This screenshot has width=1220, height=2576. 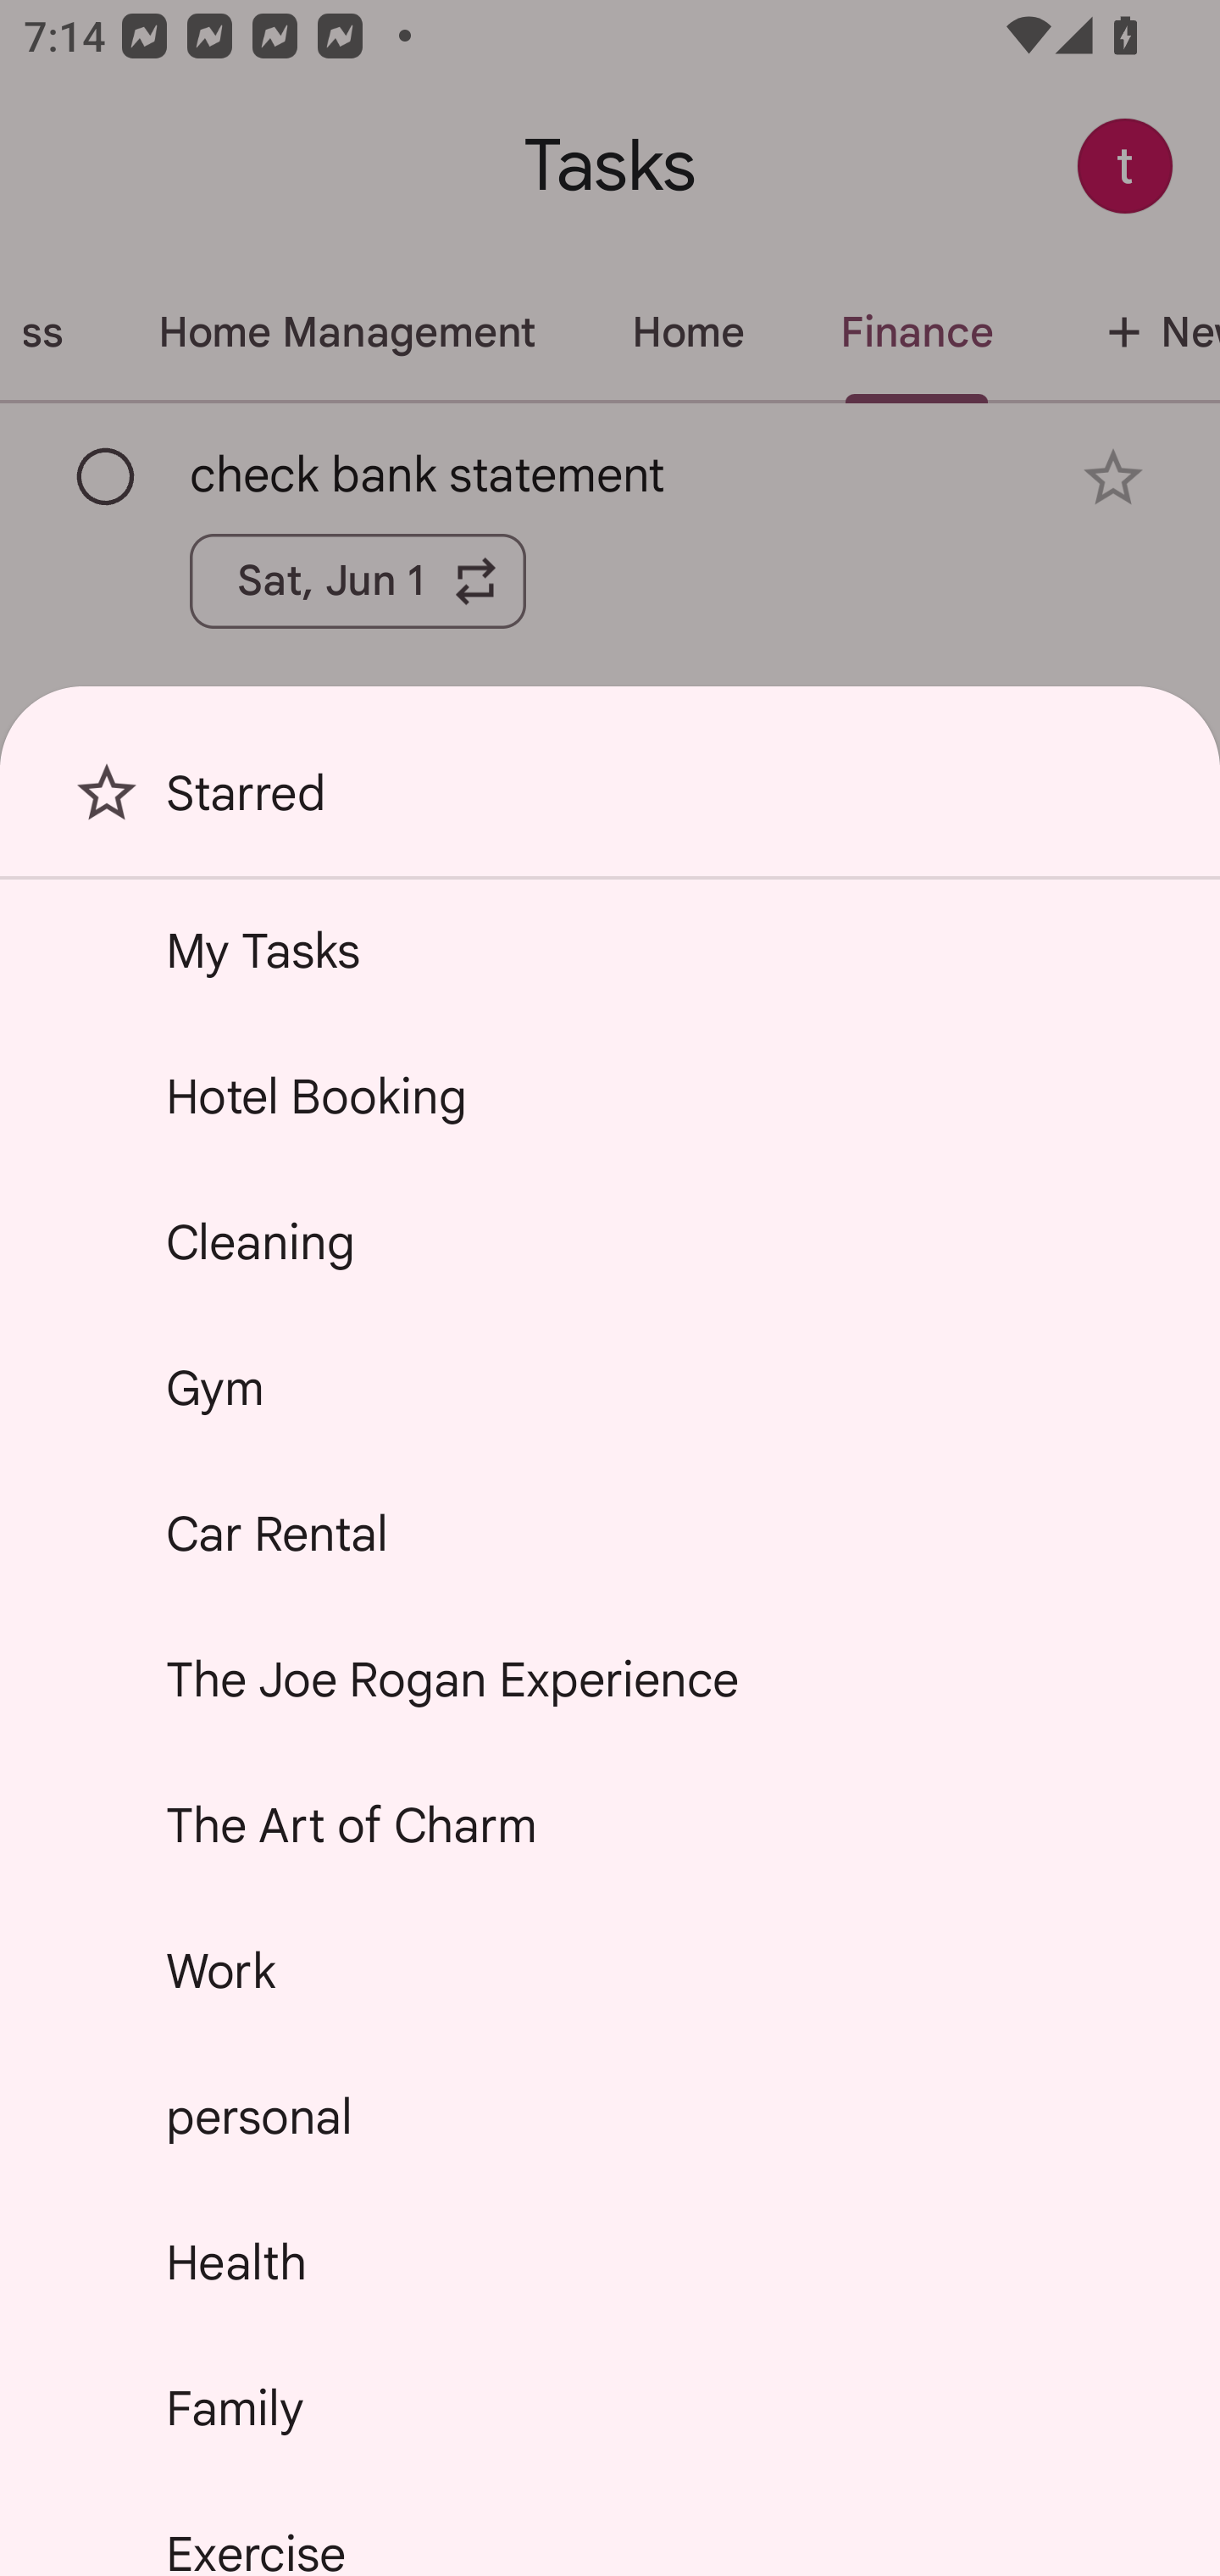 What do you see at coordinates (610, 950) in the screenshot?
I see `My Tasks` at bounding box center [610, 950].